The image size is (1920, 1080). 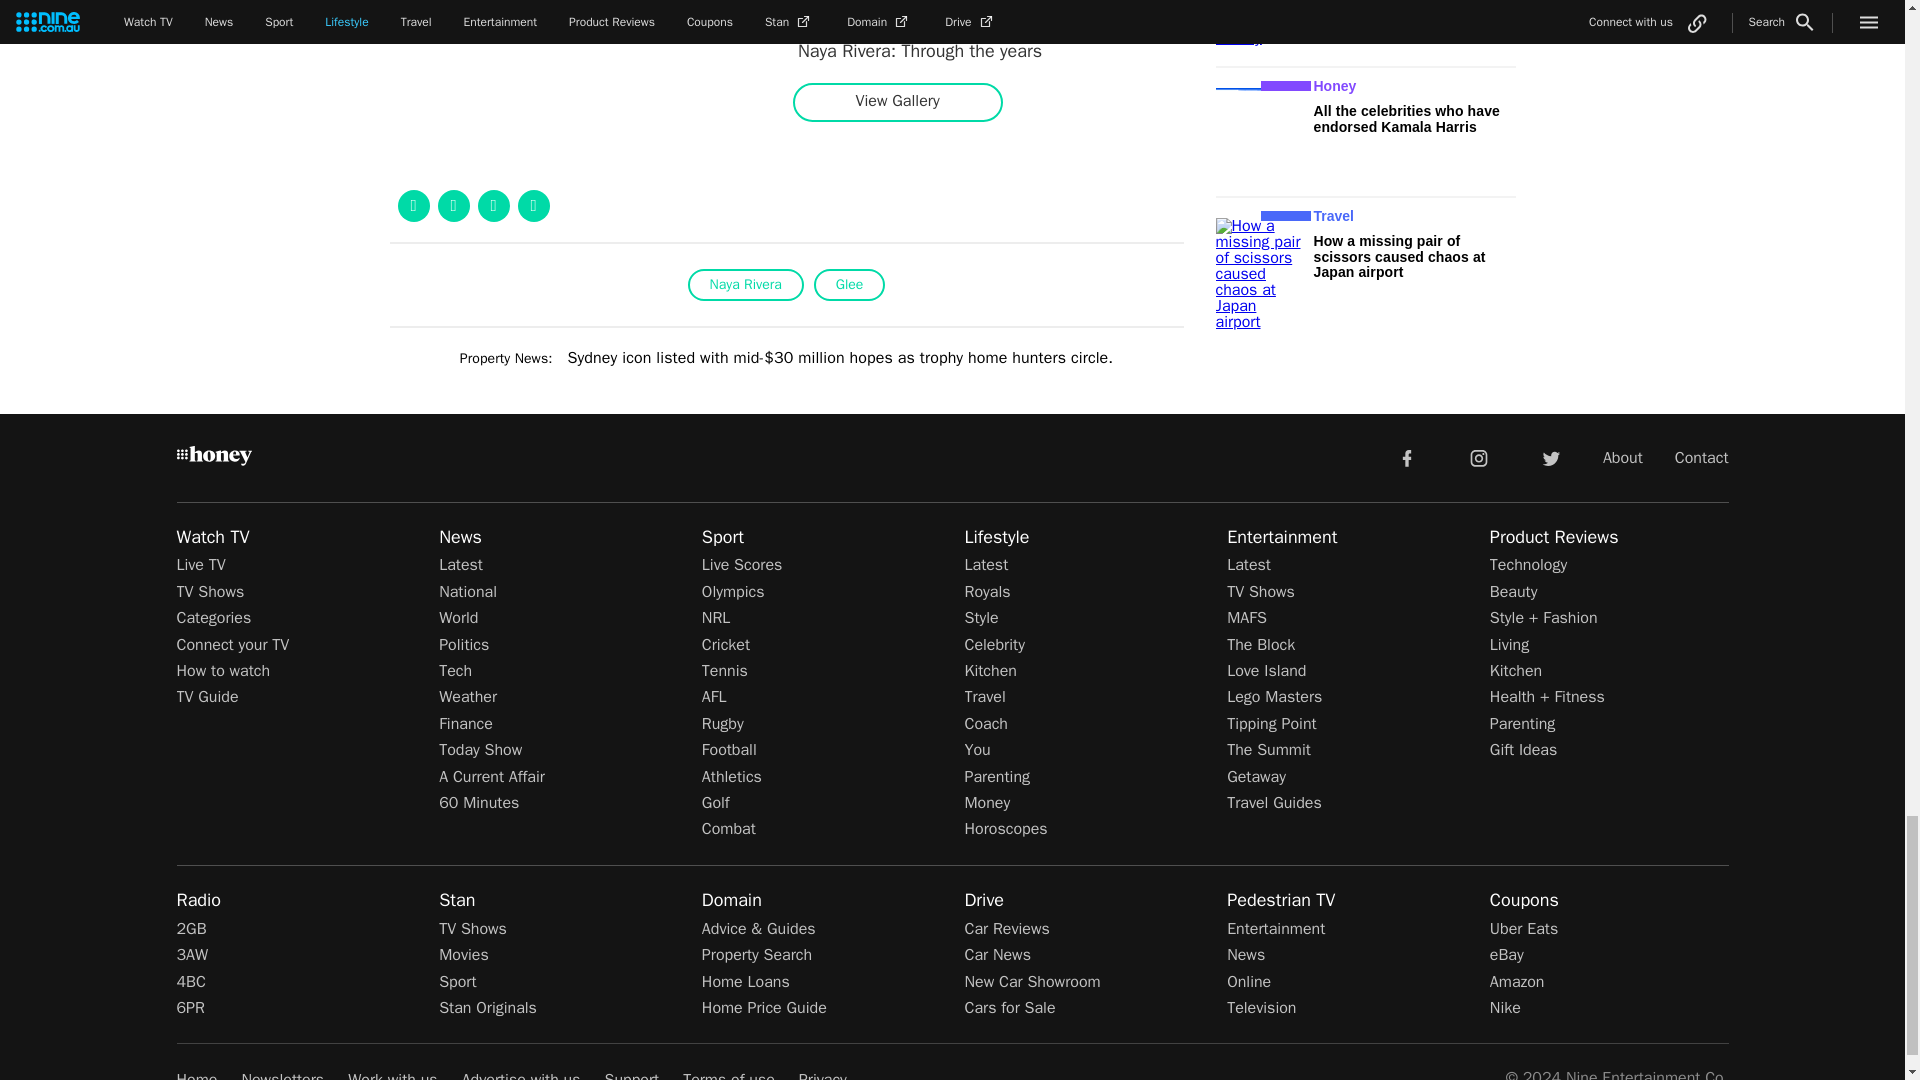 What do you see at coordinates (1479, 457) in the screenshot?
I see `instagram` at bounding box center [1479, 457].